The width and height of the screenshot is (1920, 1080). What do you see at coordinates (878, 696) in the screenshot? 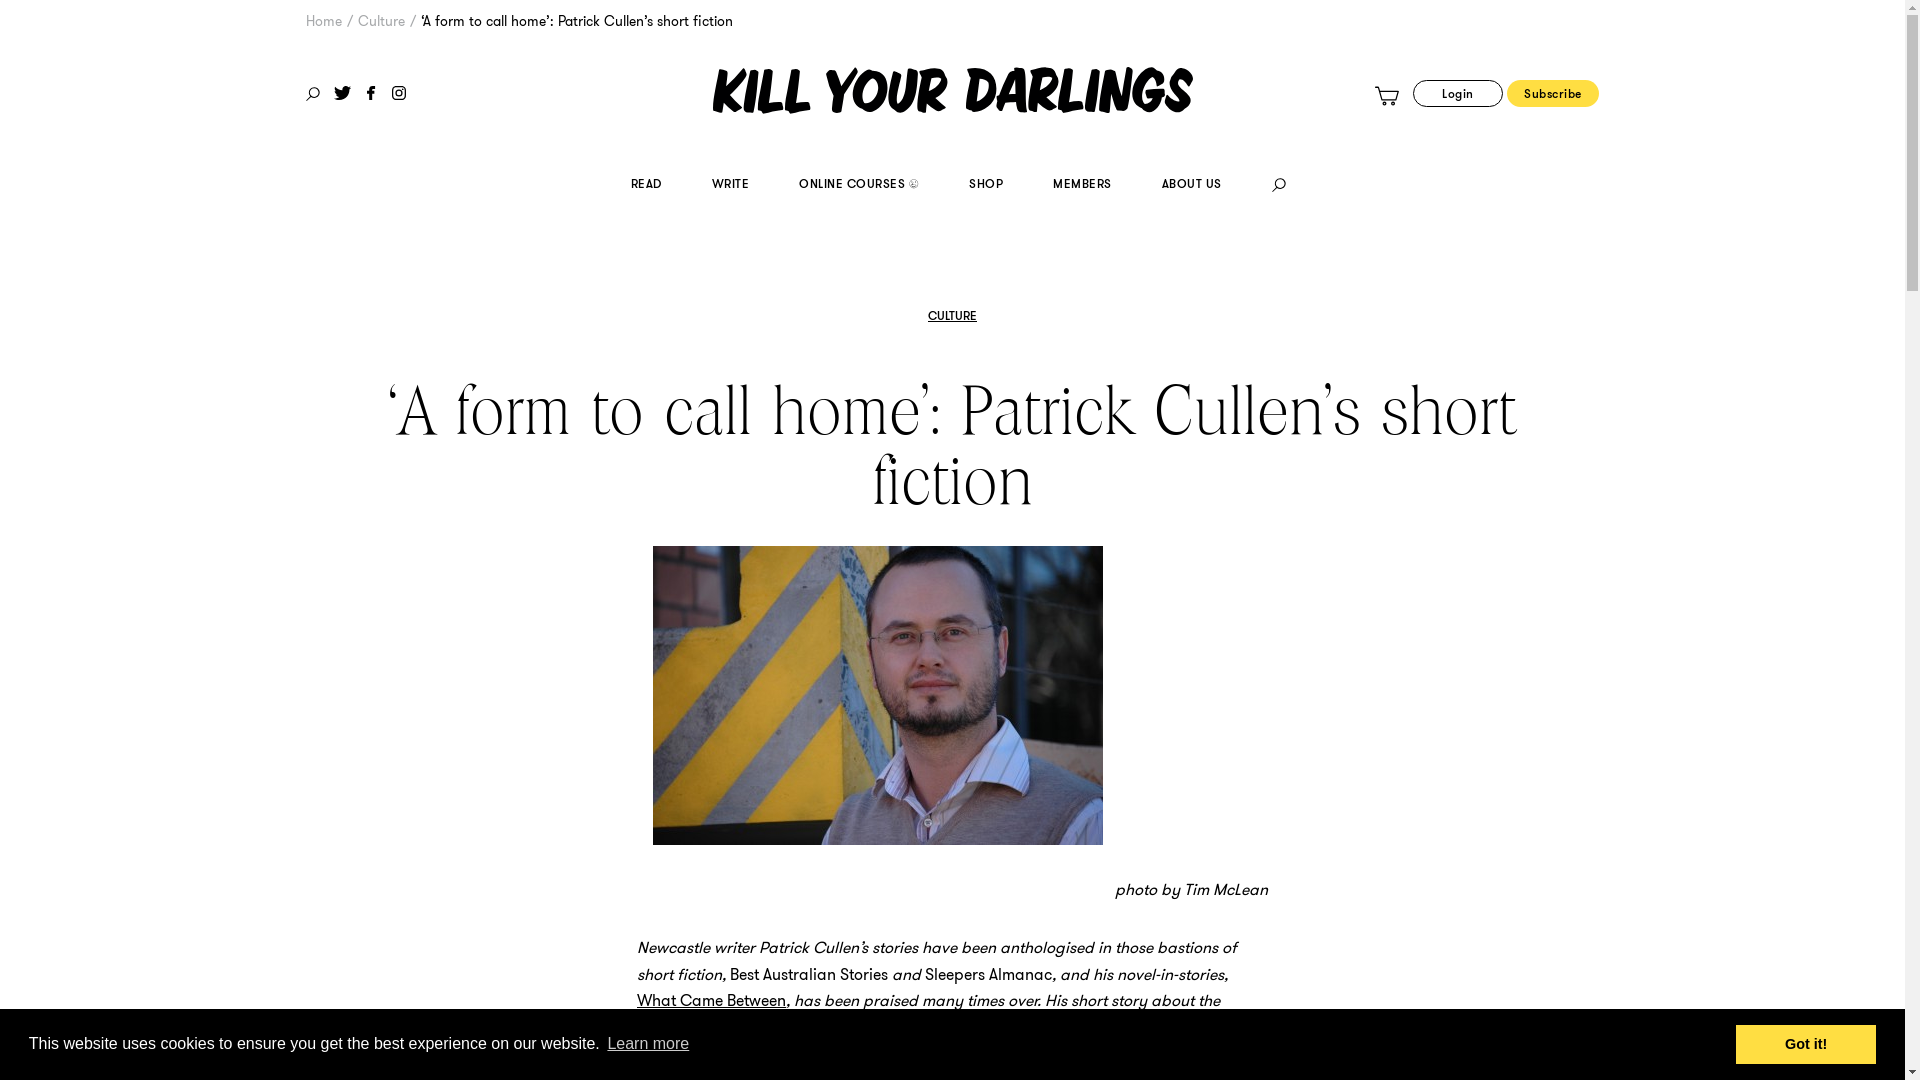
I see `Patrick Cullen (photo by Tim McLean)` at bounding box center [878, 696].